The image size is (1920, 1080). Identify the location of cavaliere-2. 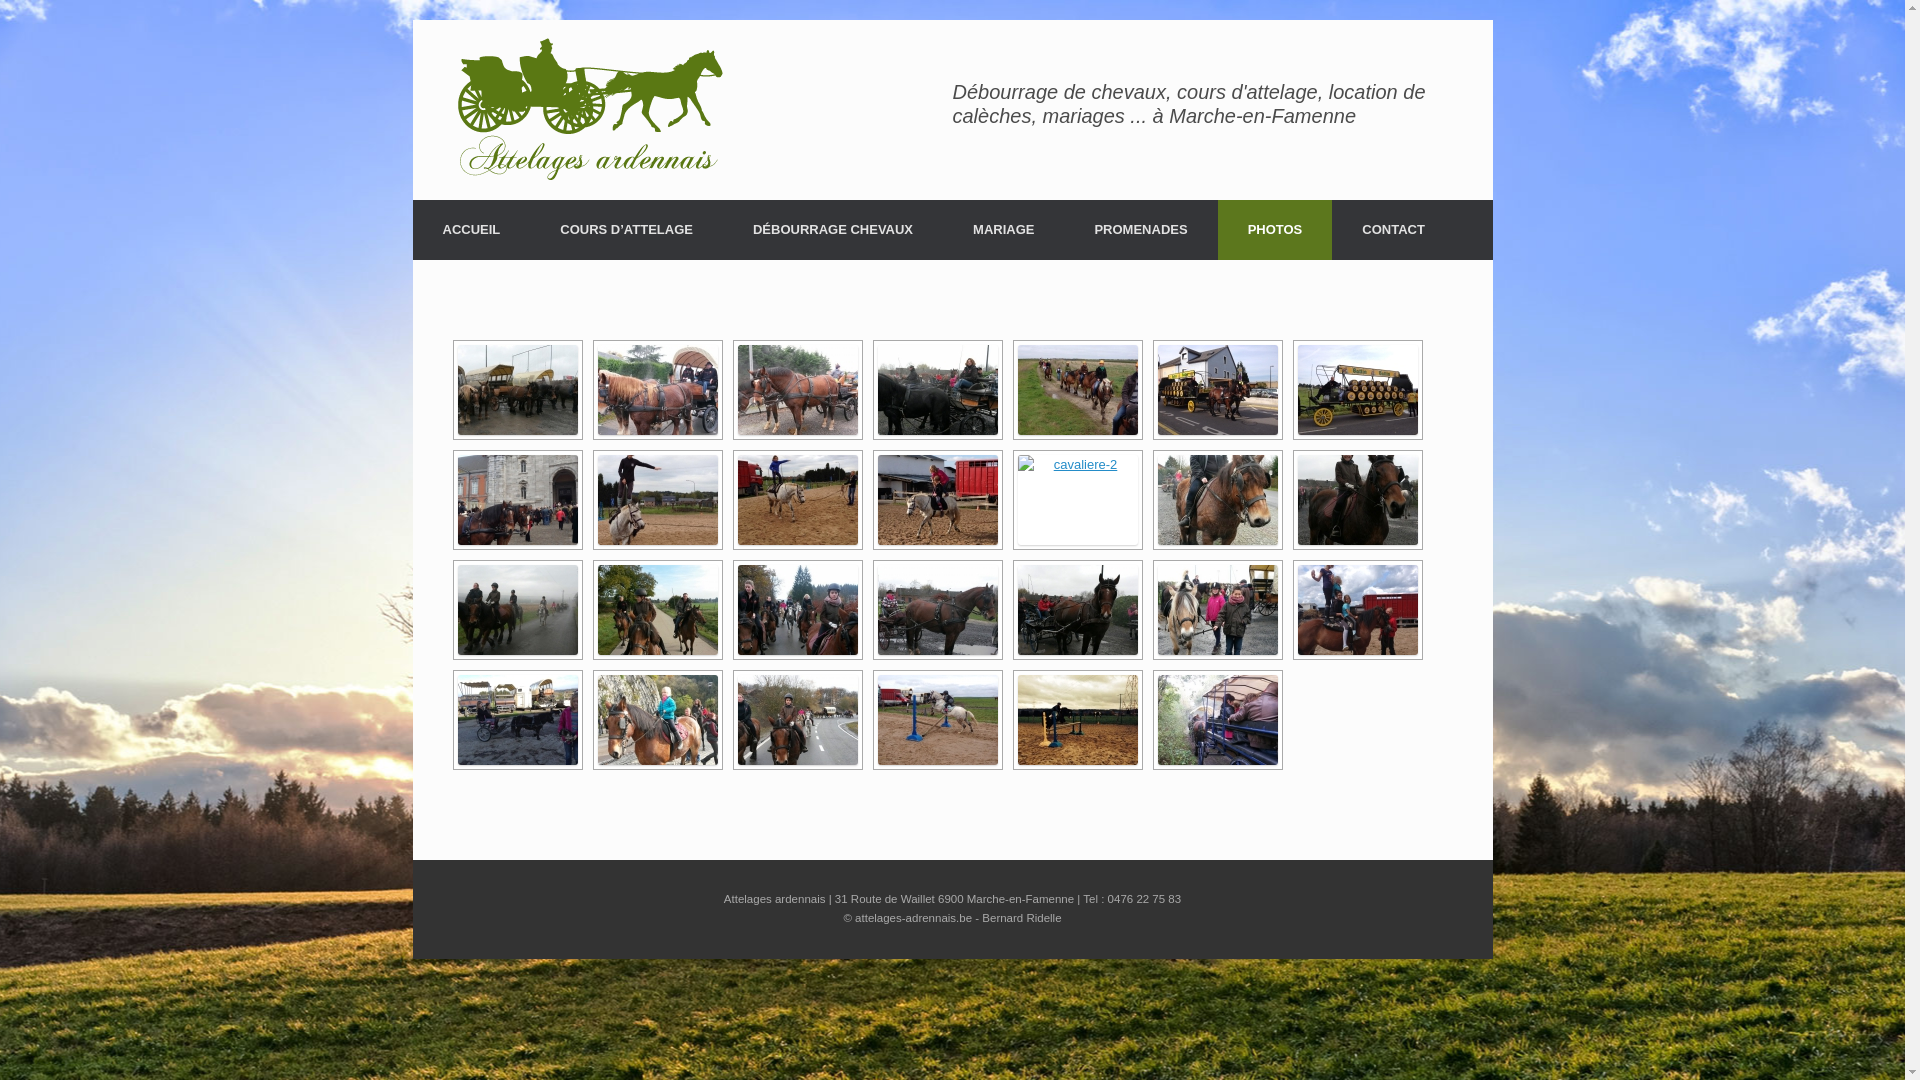
(1078, 499).